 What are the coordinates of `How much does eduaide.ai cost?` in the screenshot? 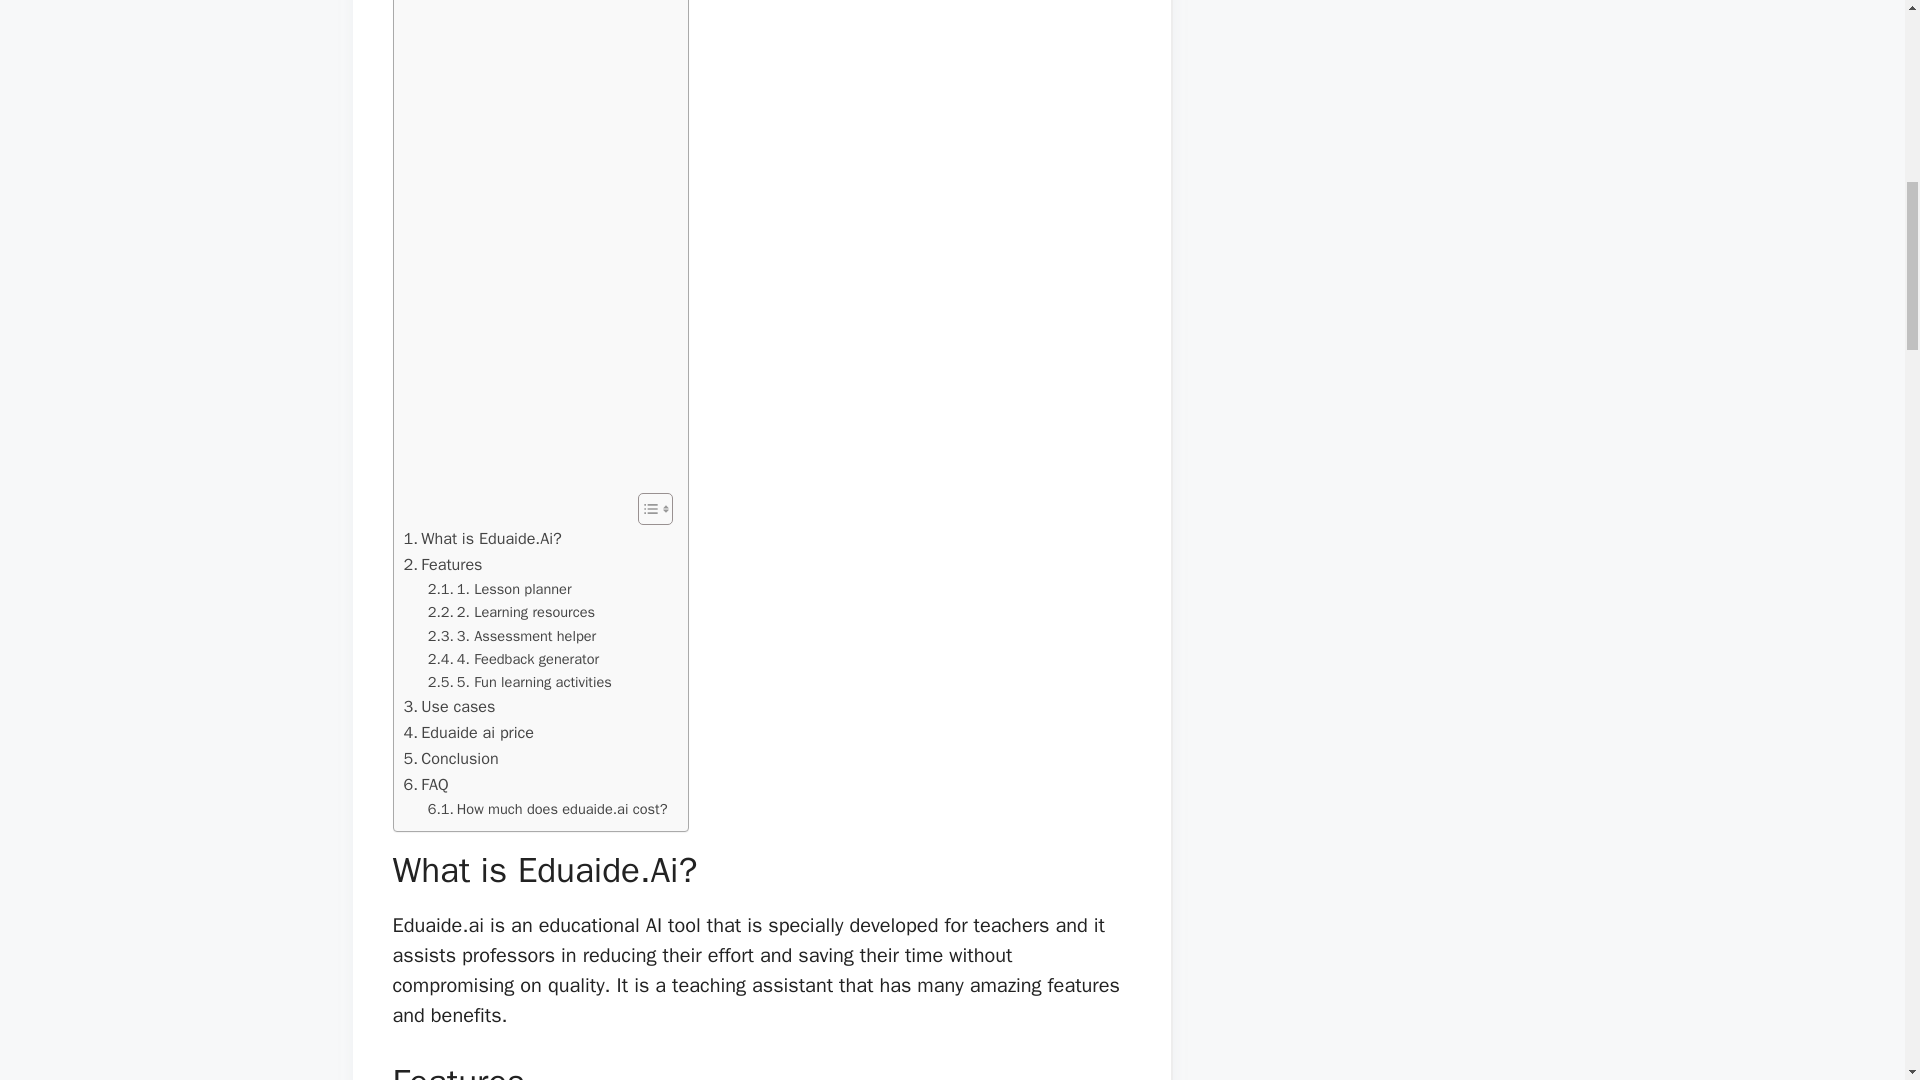 It's located at (548, 809).